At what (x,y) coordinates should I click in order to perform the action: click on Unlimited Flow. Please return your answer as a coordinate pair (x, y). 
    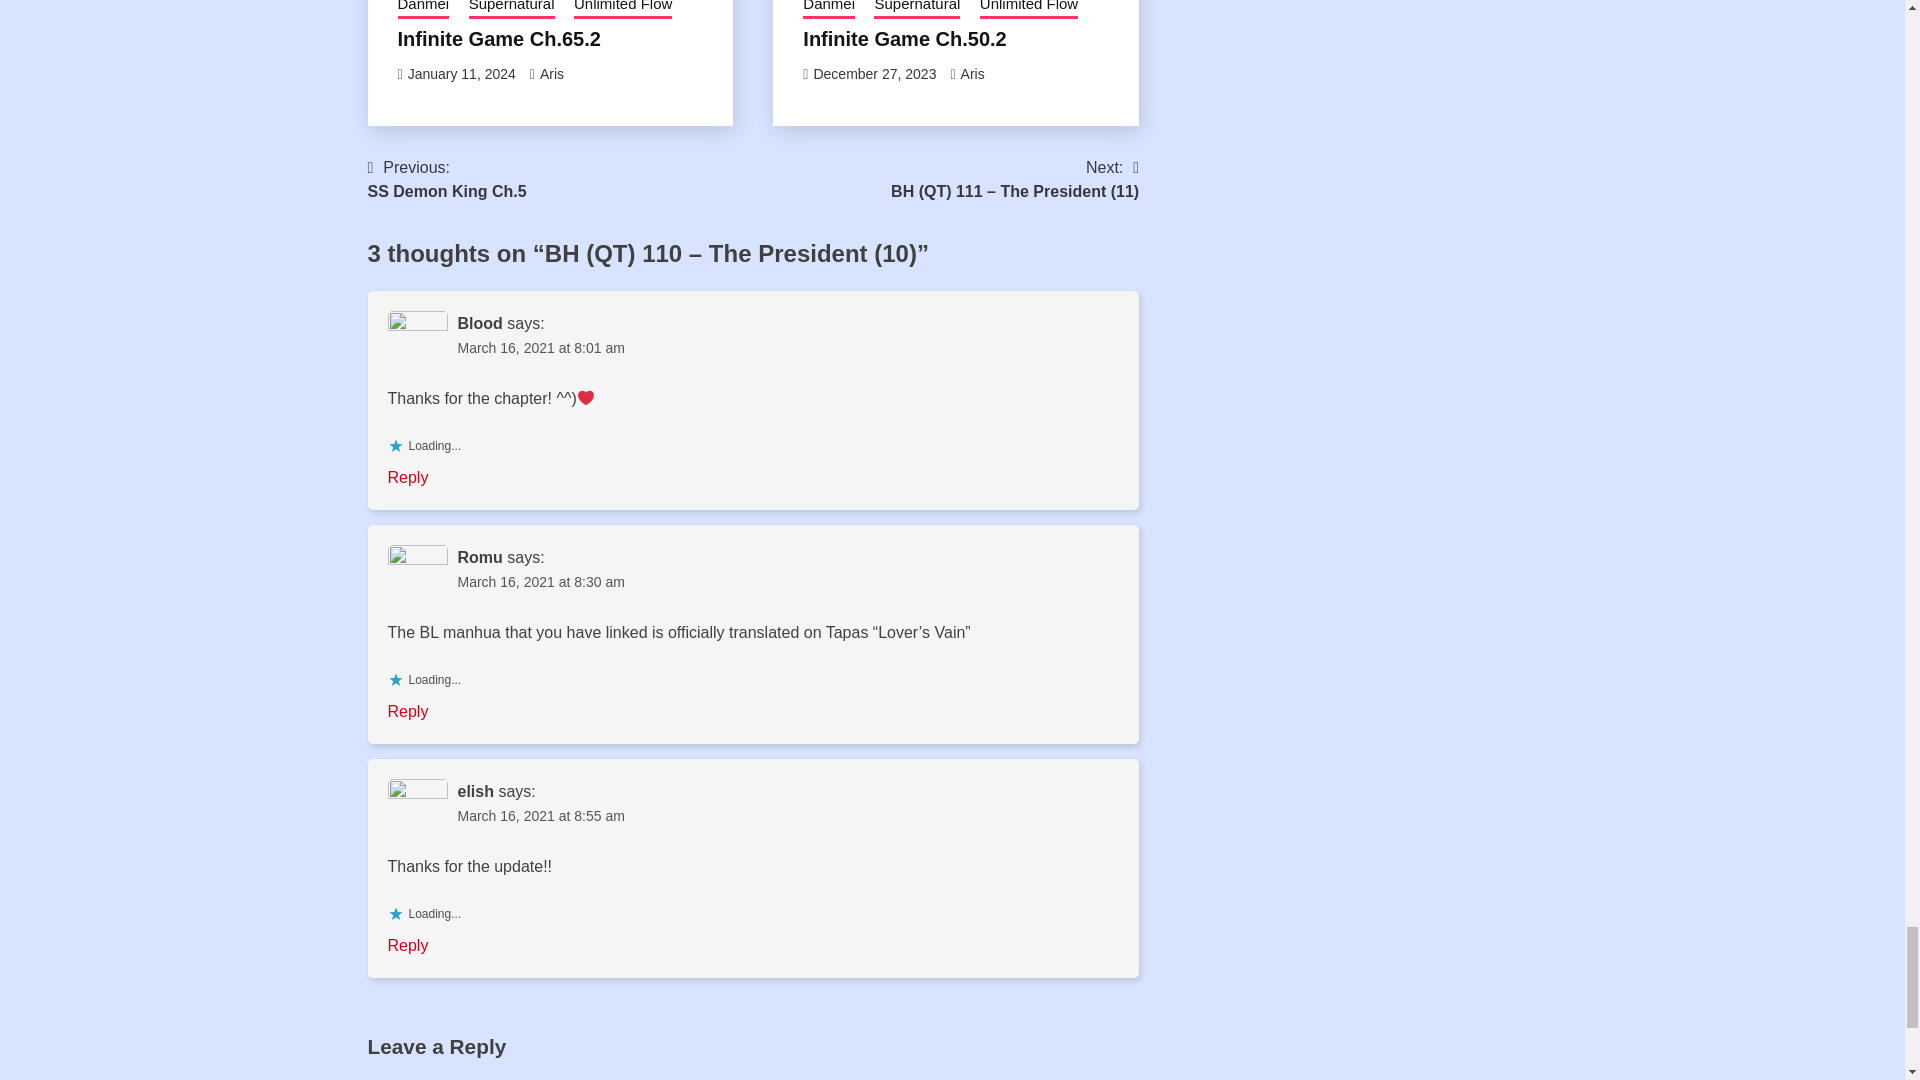
    Looking at the image, I should click on (623, 10).